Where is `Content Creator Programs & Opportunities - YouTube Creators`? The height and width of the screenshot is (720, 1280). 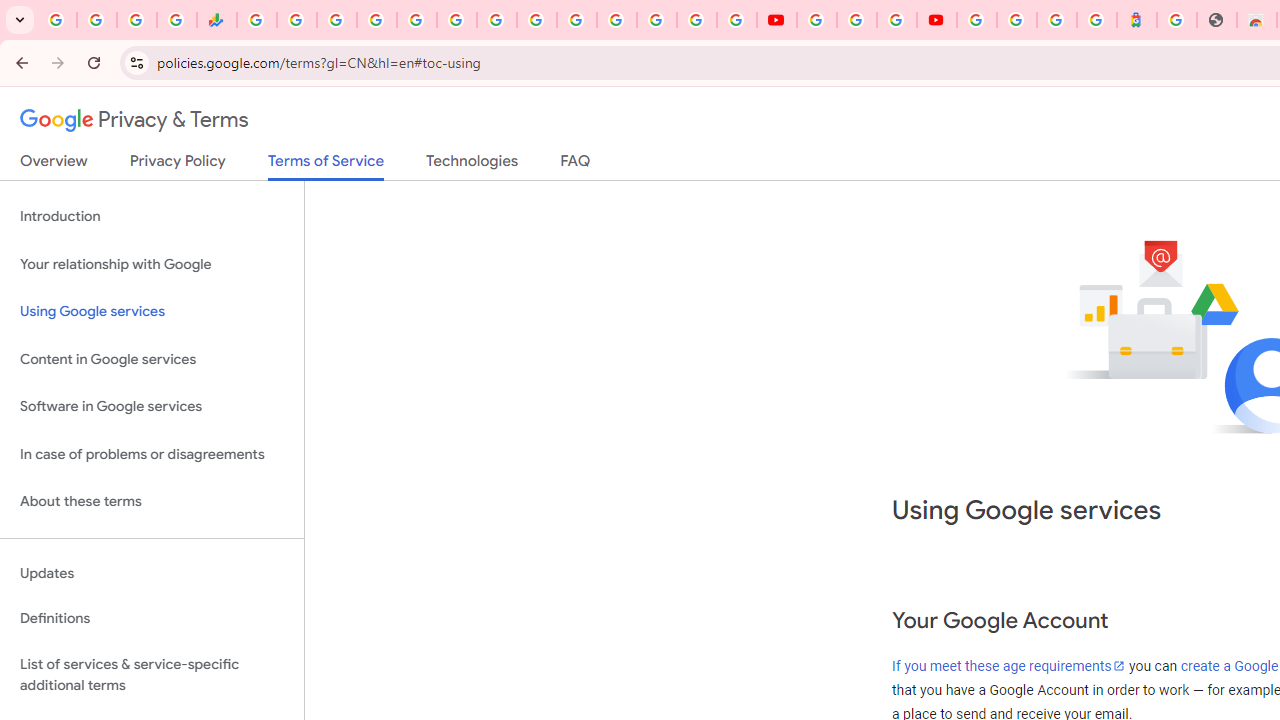 Content Creator Programs & Opportunities - YouTube Creators is located at coordinates (936, 20).